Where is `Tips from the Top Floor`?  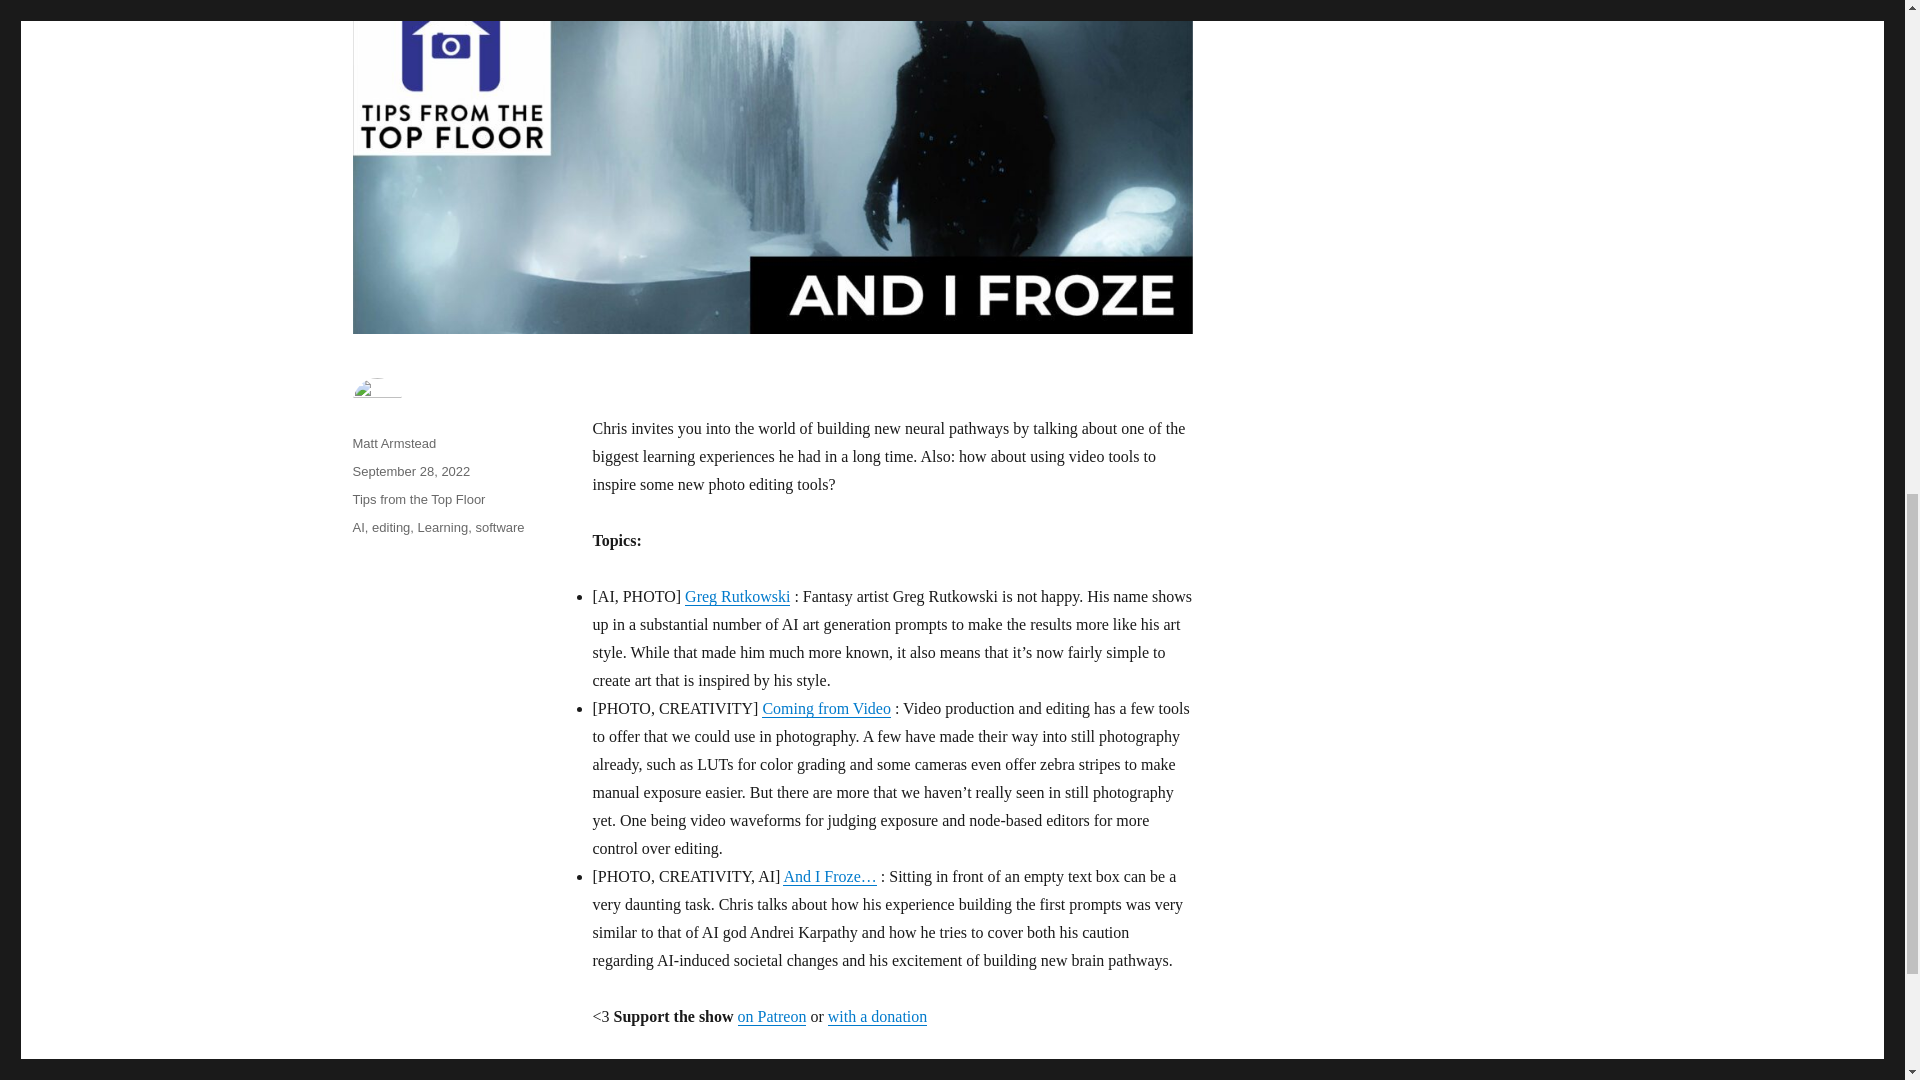 Tips from the Top Floor is located at coordinates (418, 499).